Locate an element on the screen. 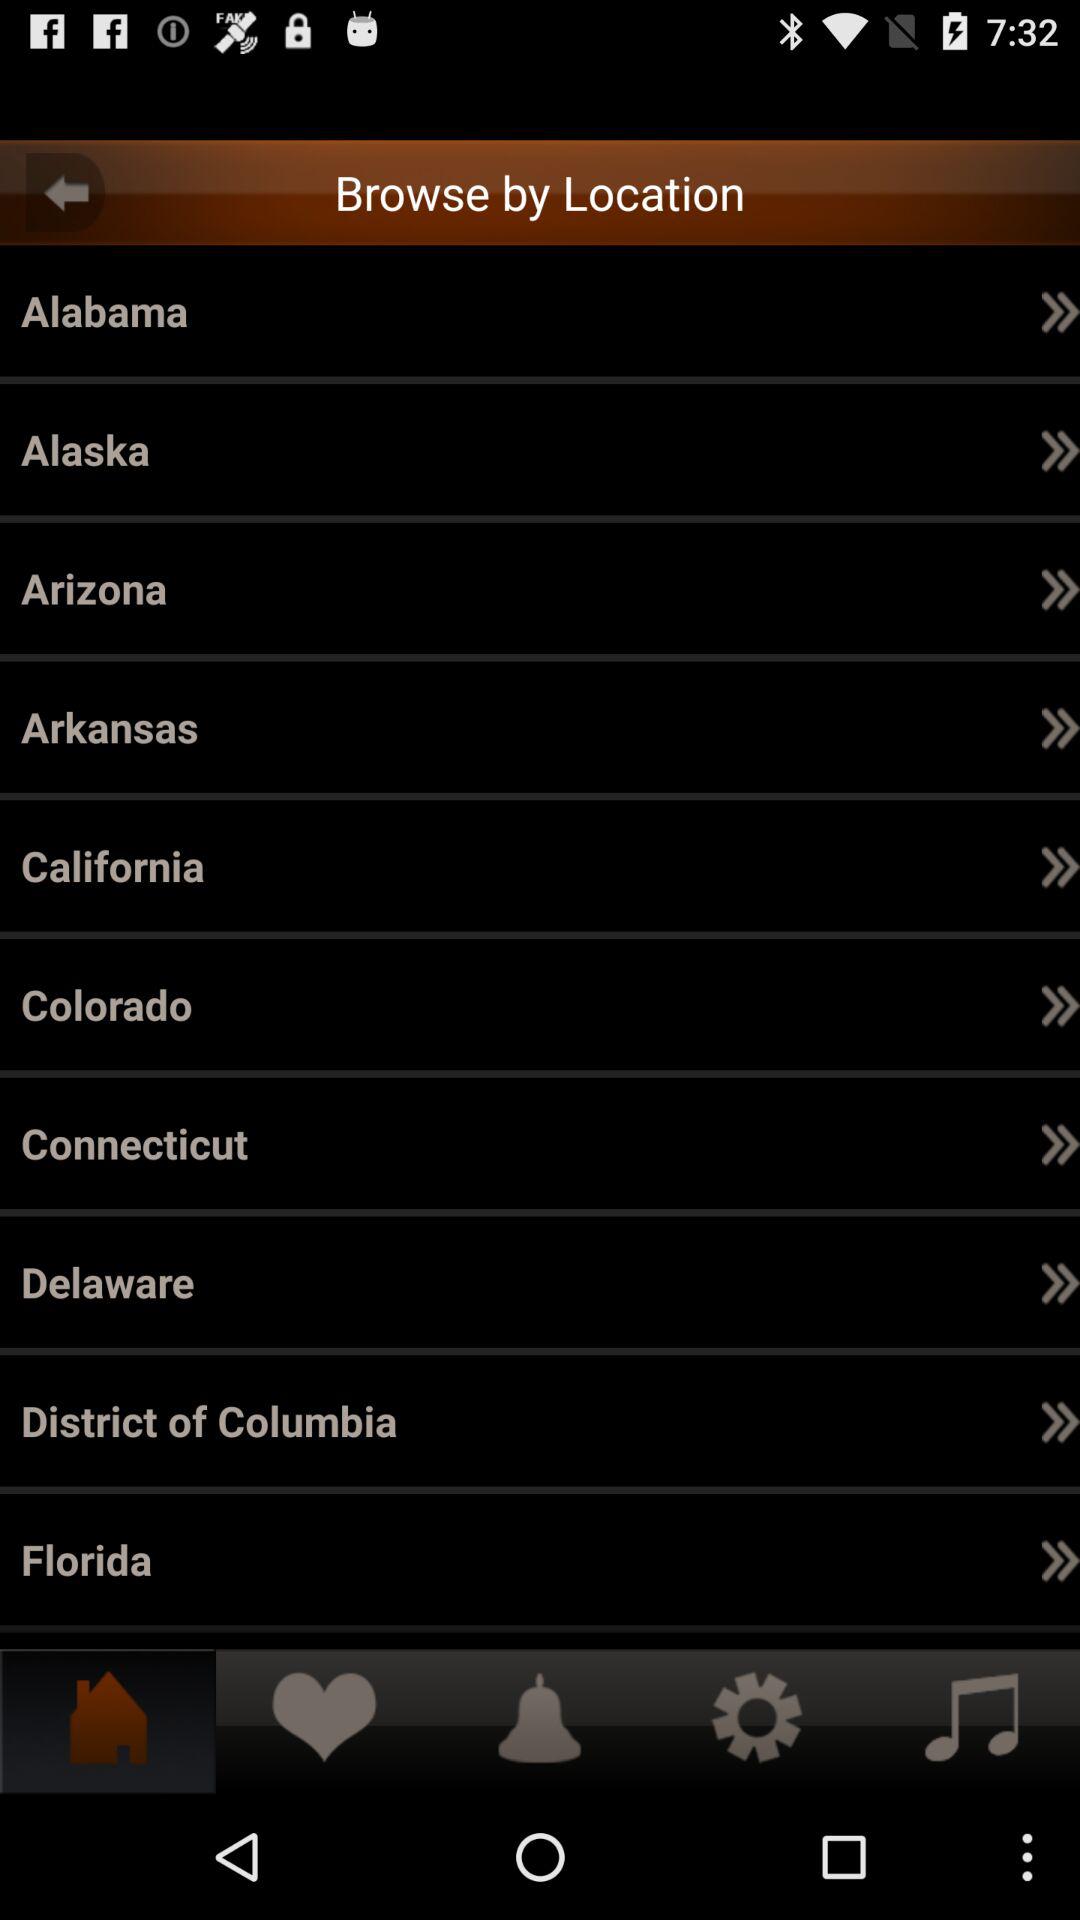 This screenshot has width=1080, height=1920. open app below california is located at coordinates (868, 310).